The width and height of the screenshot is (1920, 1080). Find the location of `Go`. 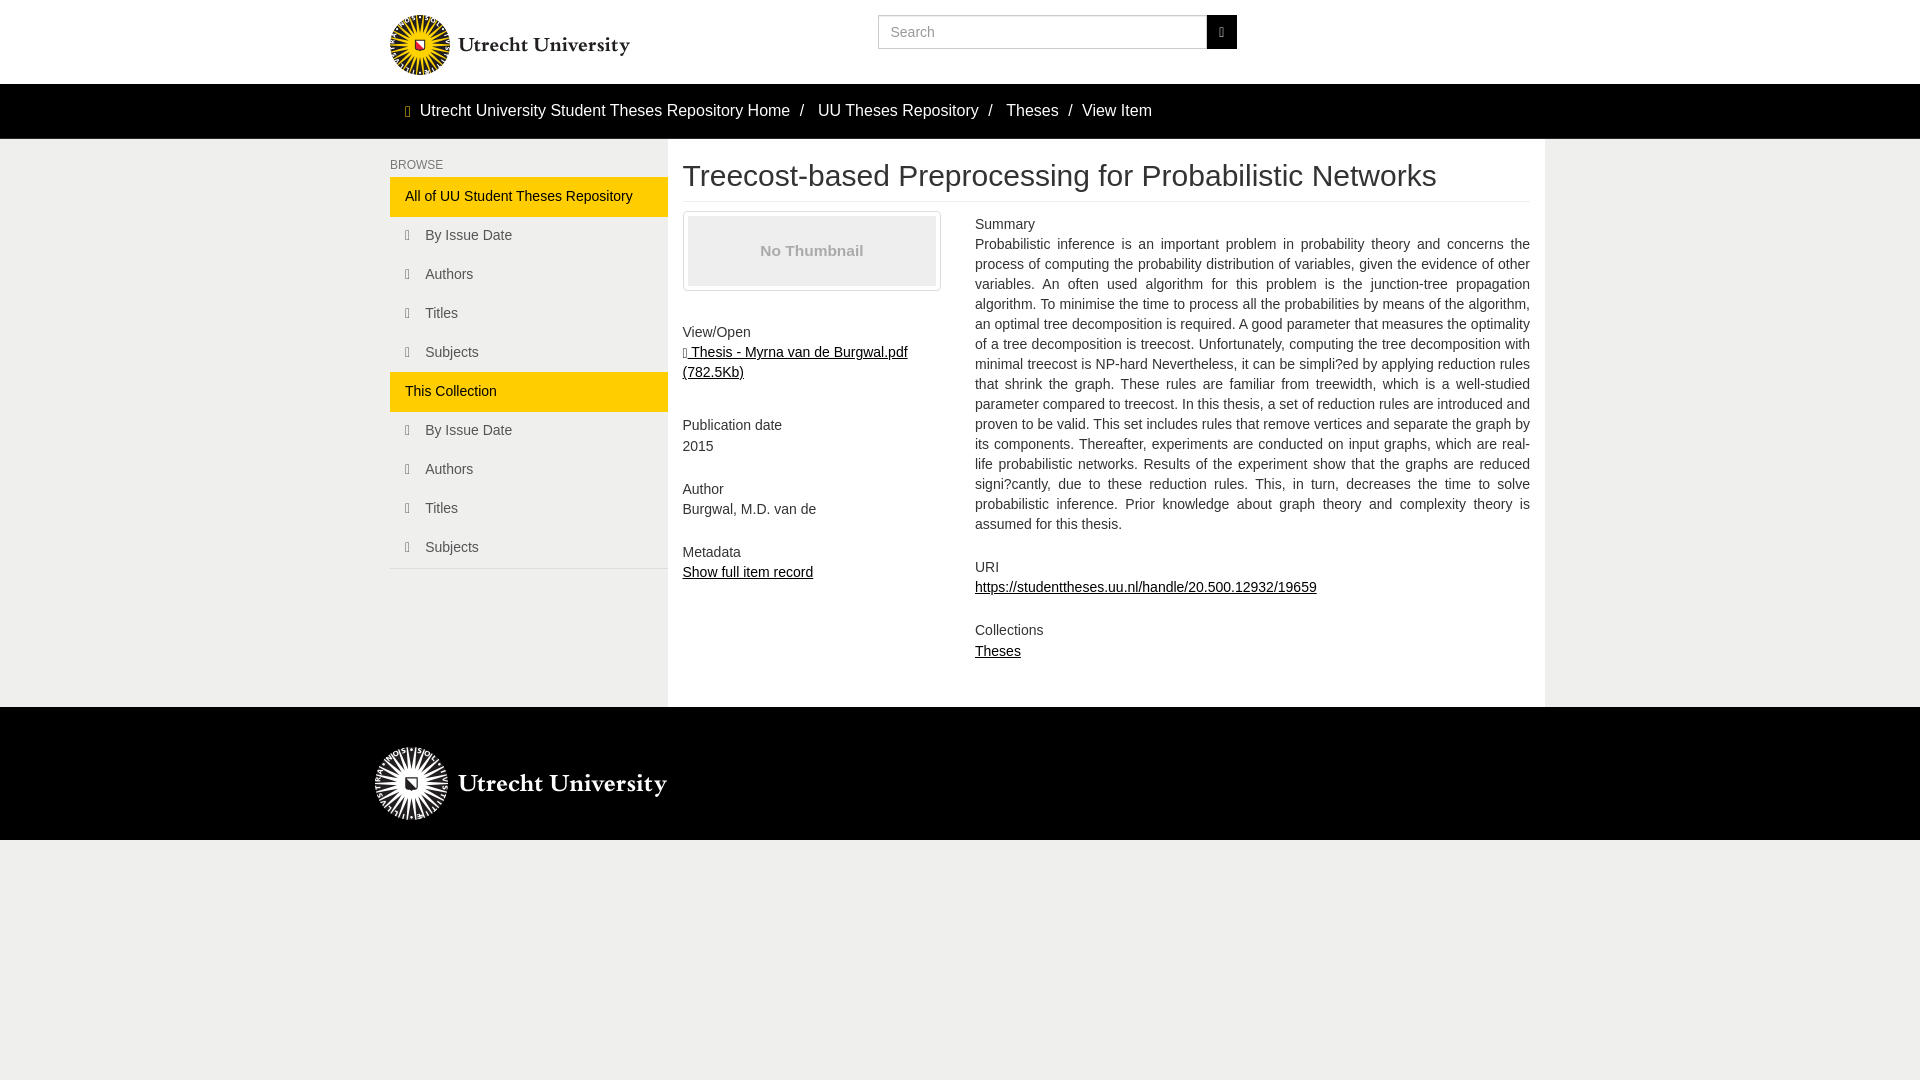

Go is located at coordinates (1220, 32).